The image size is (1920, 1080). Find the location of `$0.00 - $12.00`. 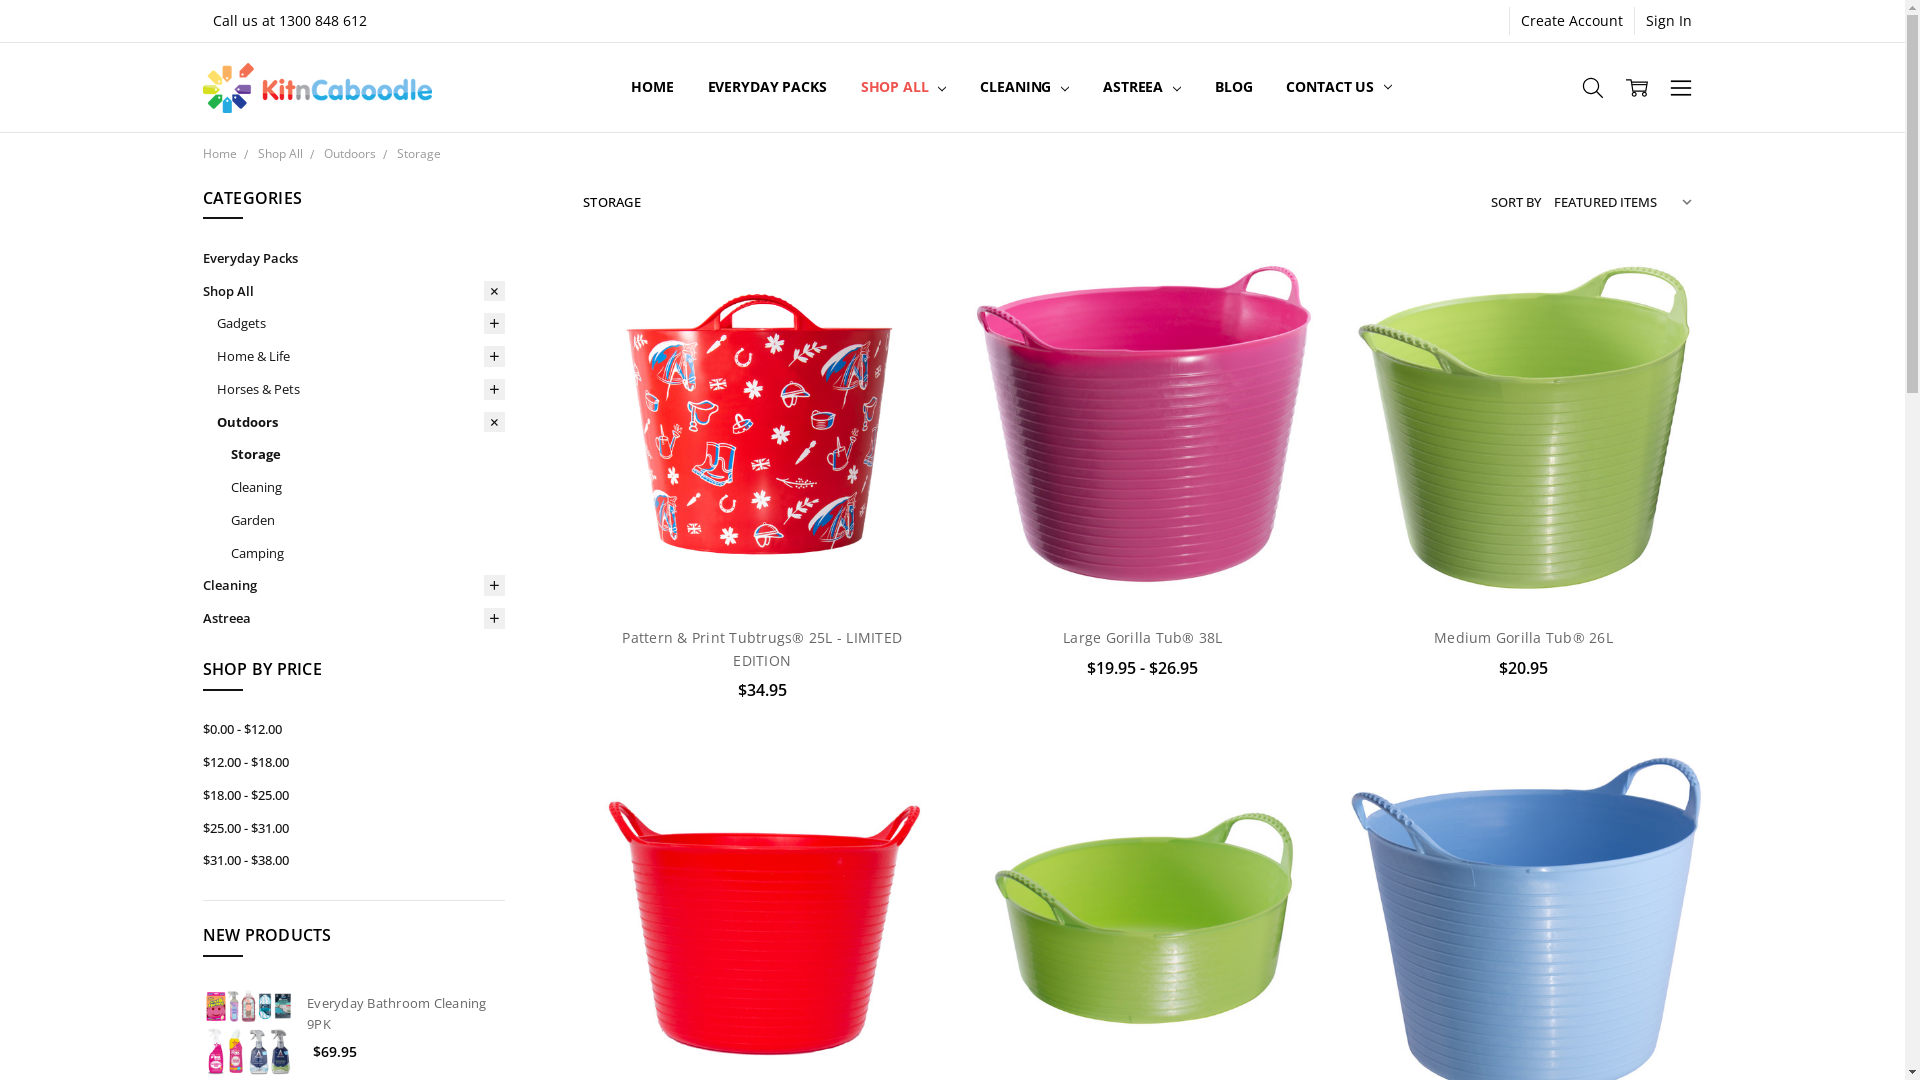

$0.00 - $12.00 is located at coordinates (353, 730).